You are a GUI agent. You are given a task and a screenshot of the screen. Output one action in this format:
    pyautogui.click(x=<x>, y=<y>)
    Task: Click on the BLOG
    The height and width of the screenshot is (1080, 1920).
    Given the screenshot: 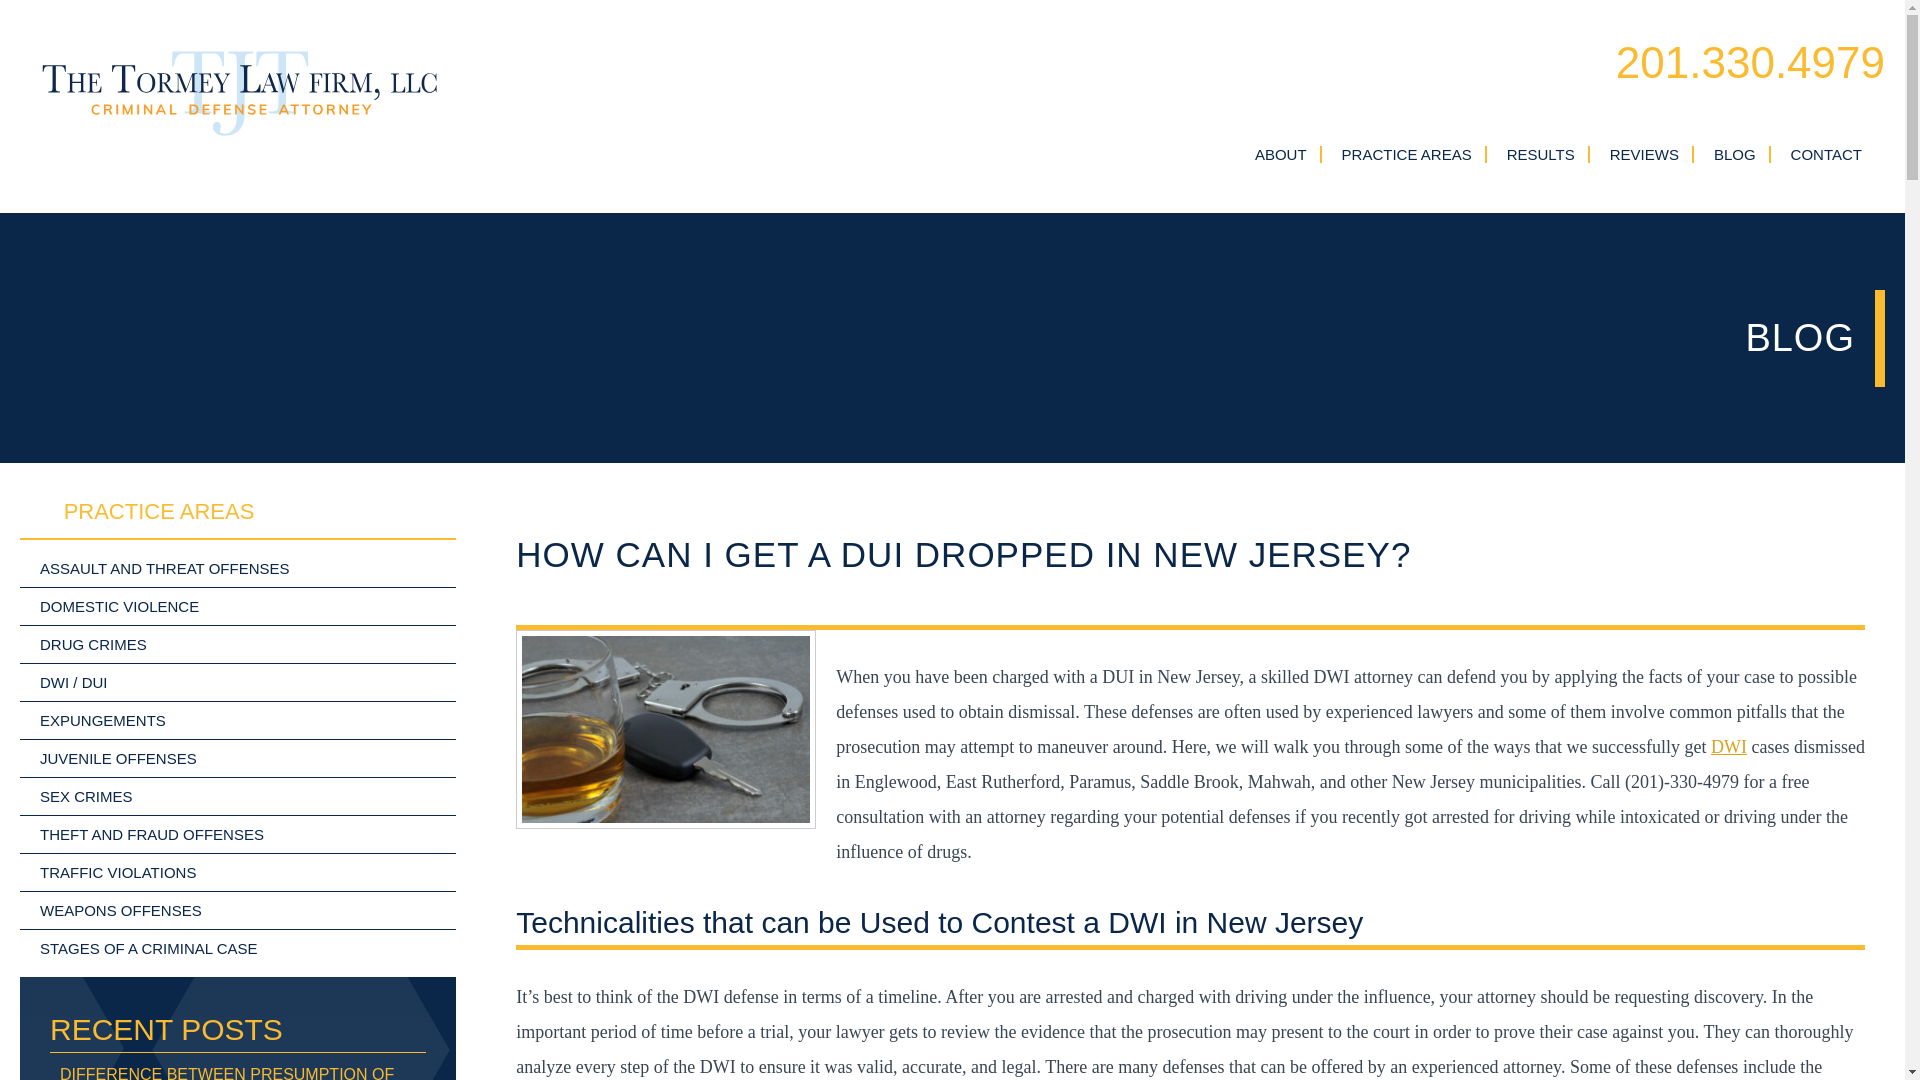 What is the action you would take?
    pyautogui.click(x=1735, y=154)
    